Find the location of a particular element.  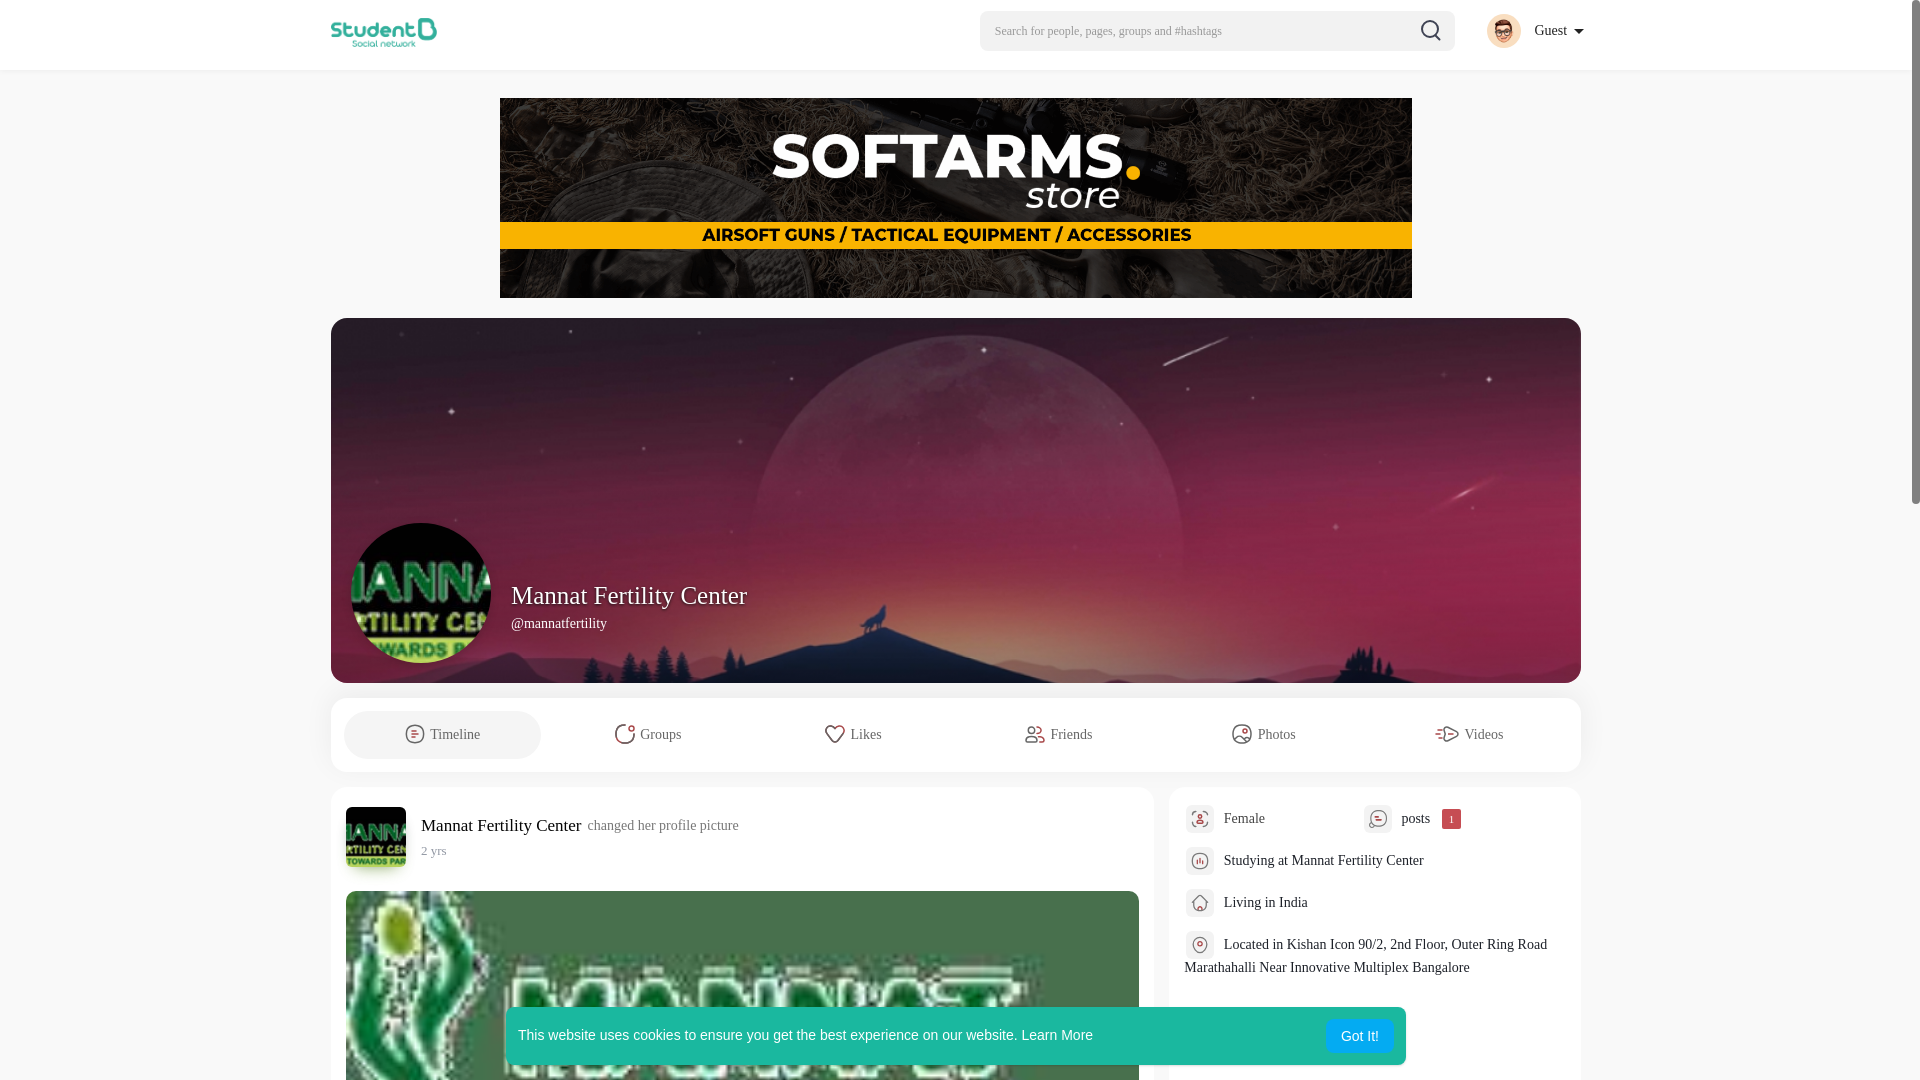

Got It! is located at coordinates (1360, 1036).